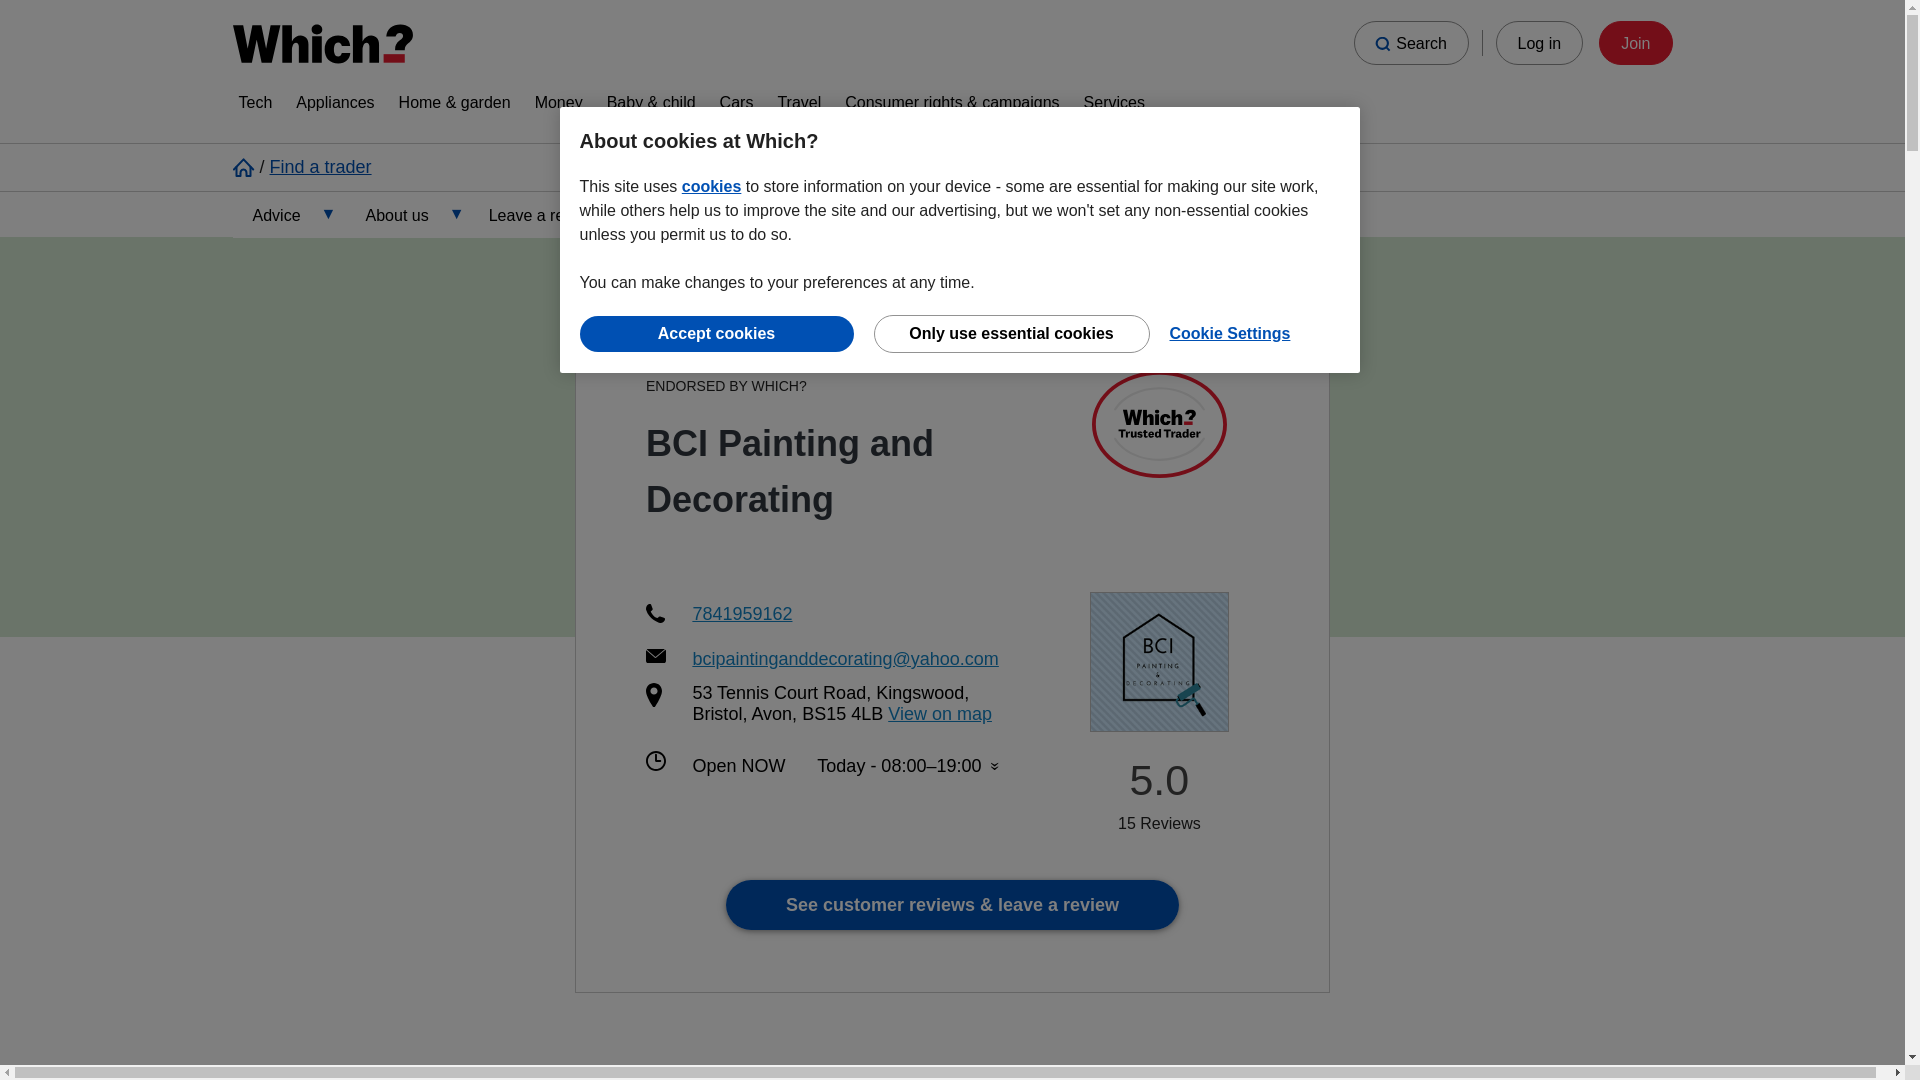 The width and height of the screenshot is (1920, 1080). What do you see at coordinates (1410, 42) in the screenshot?
I see `Search` at bounding box center [1410, 42].